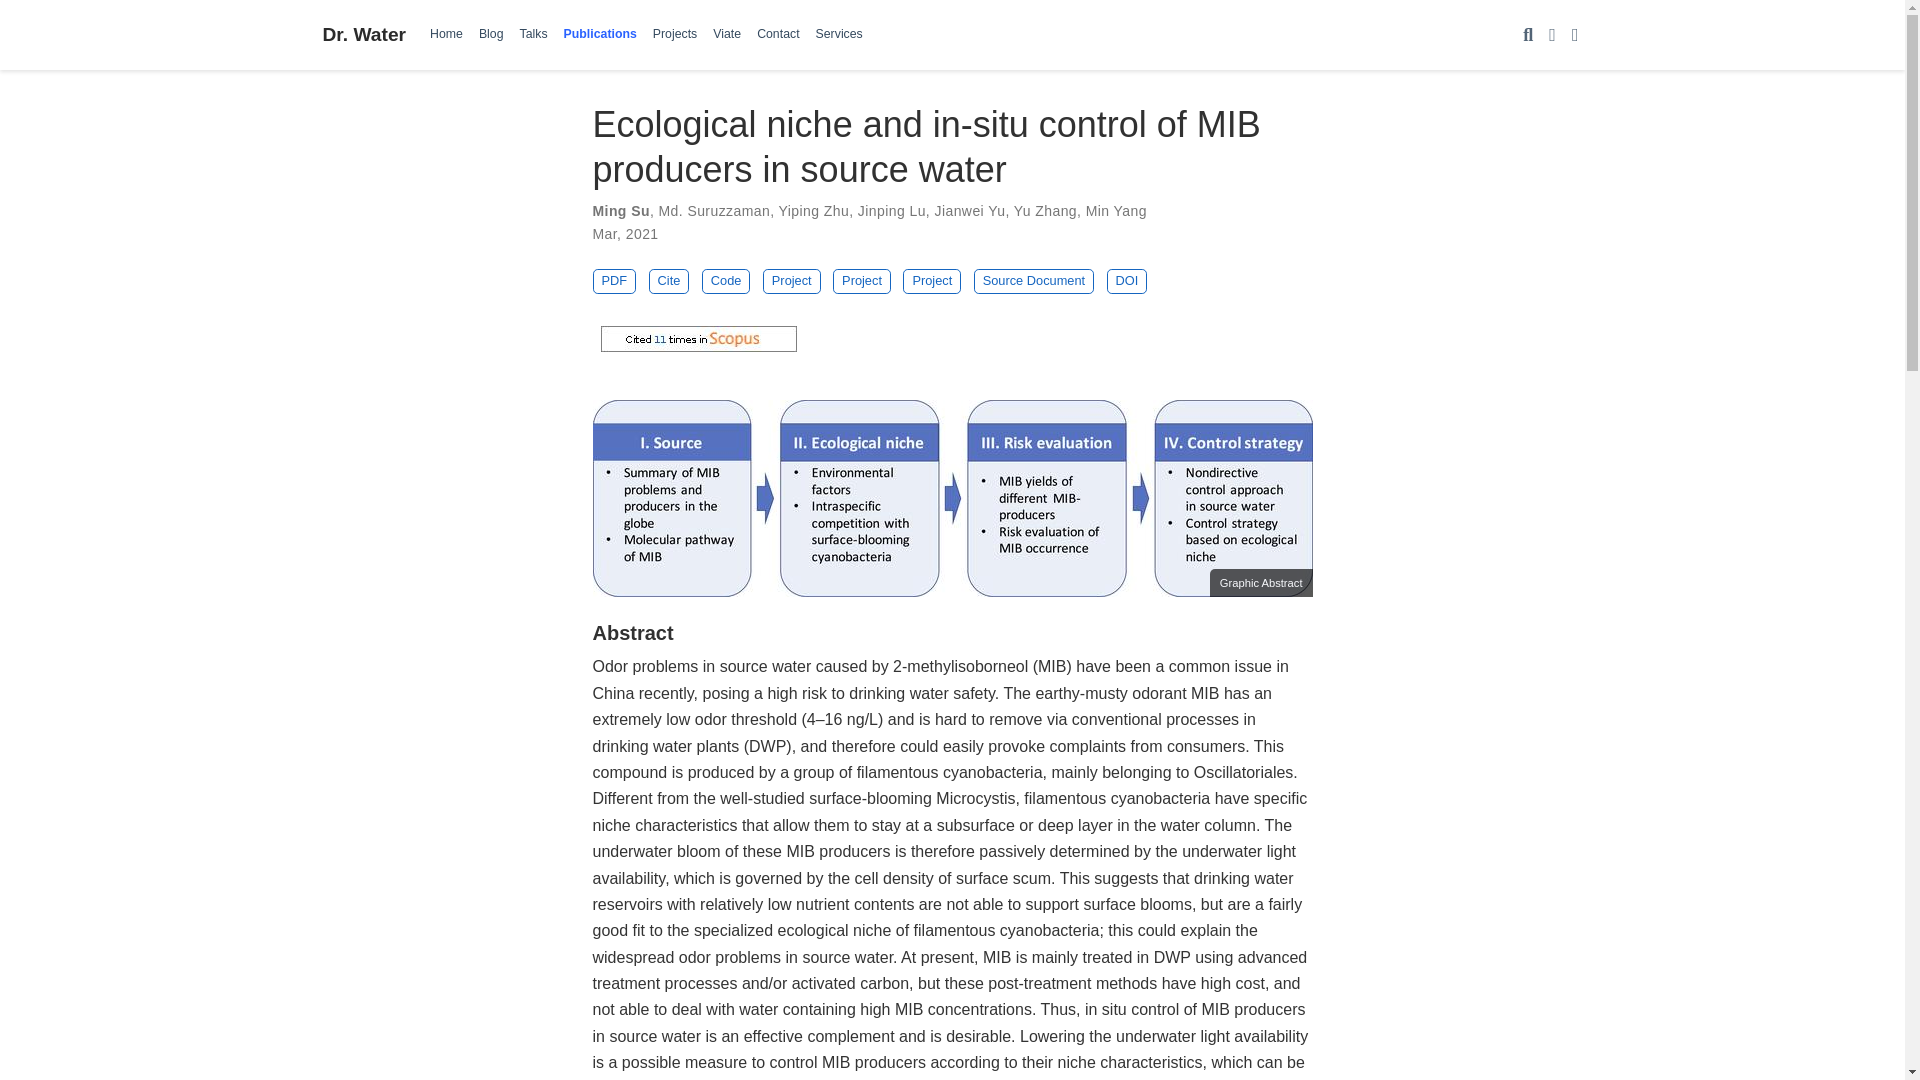  What do you see at coordinates (932, 280) in the screenshot?
I see `Project` at bounding box center [932, 280].